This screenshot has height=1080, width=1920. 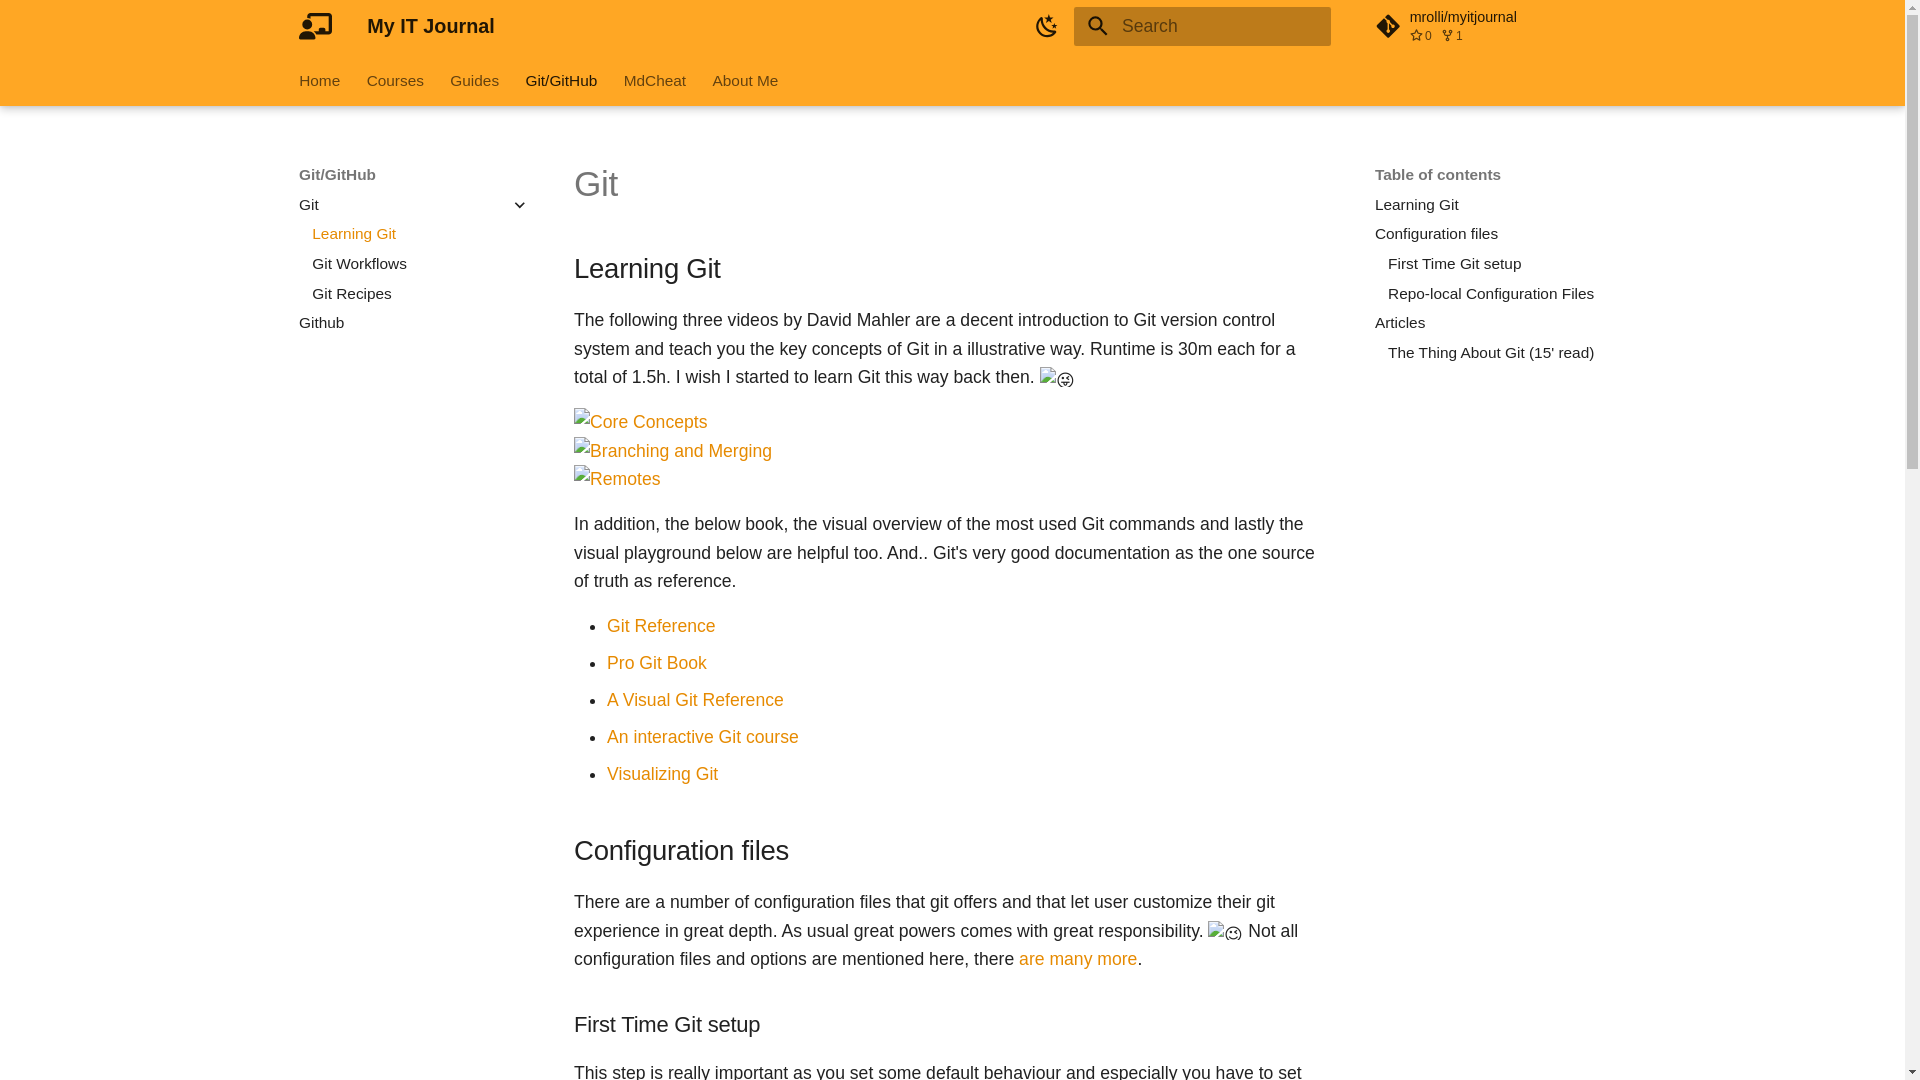 I want to click on Guides, so click(x=474, y=80).